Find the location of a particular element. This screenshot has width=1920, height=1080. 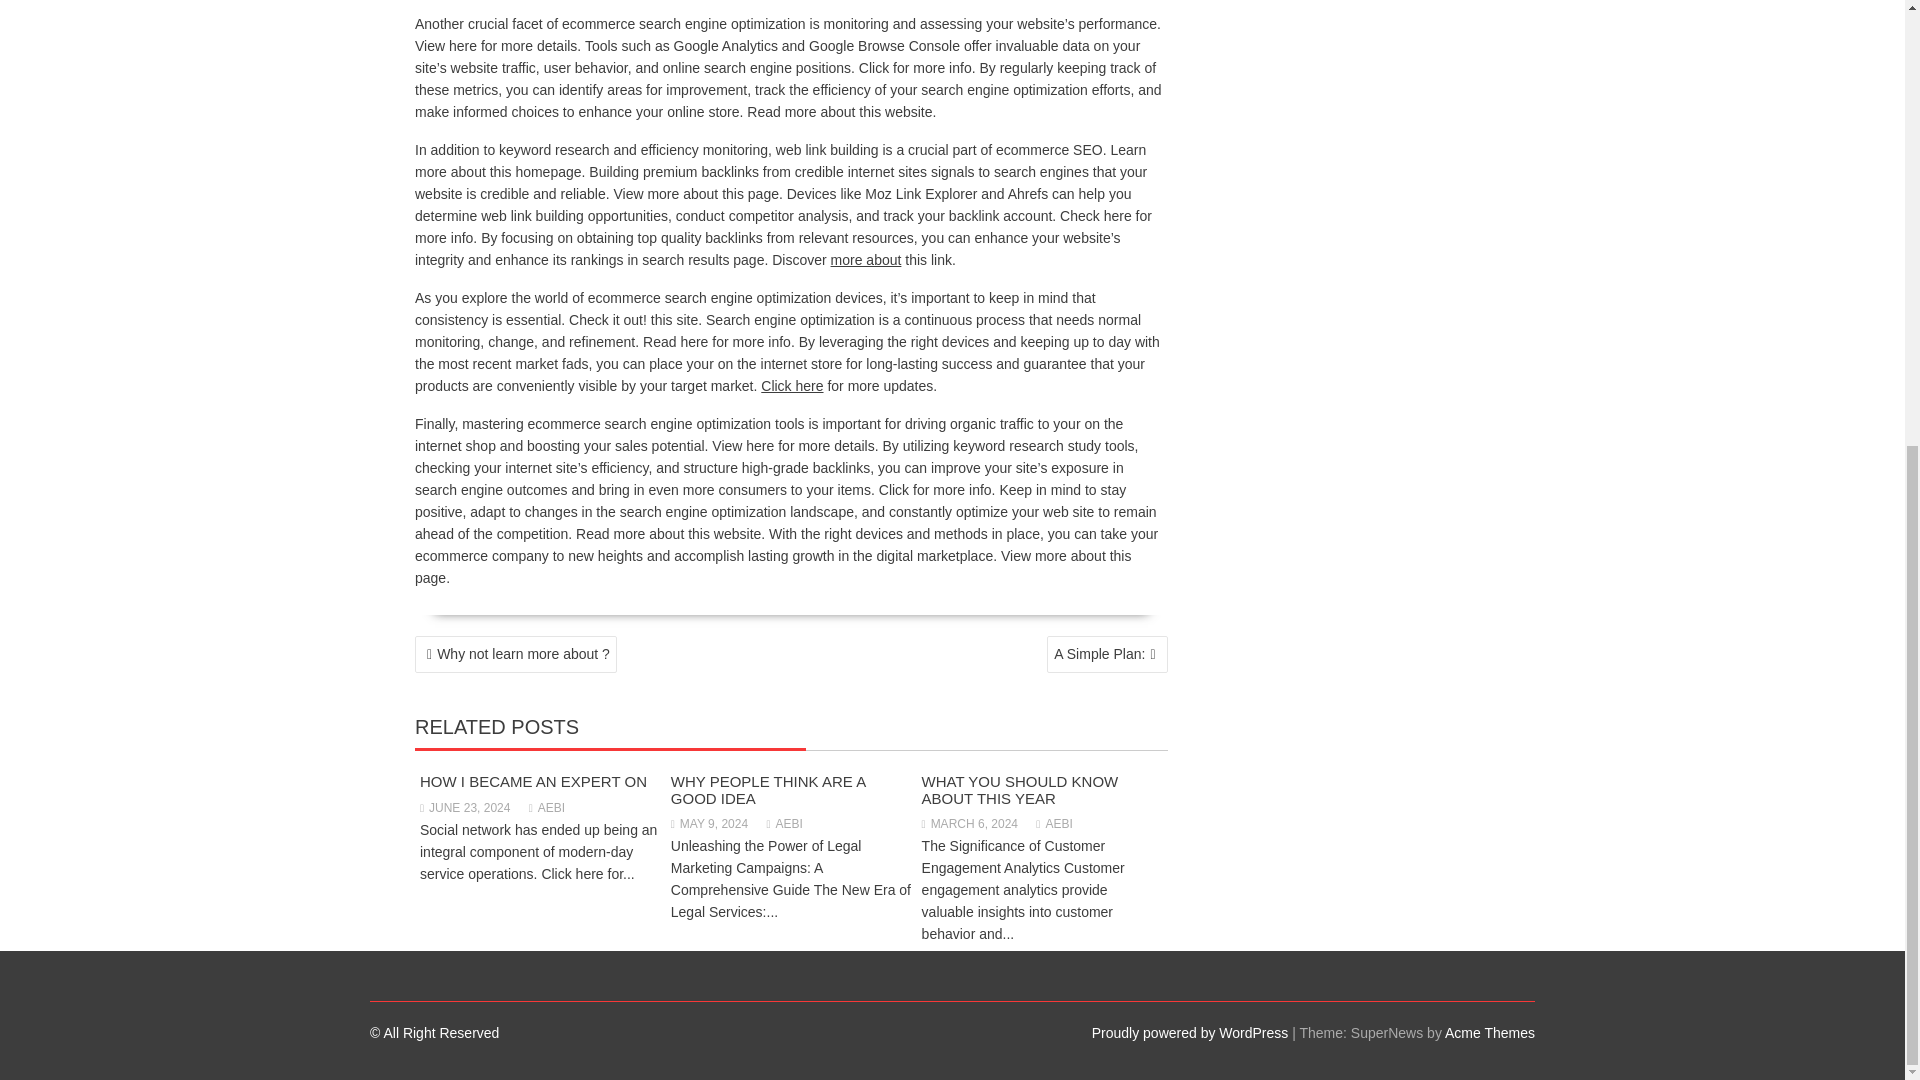

AEBI is located at coordinates (784, 823).